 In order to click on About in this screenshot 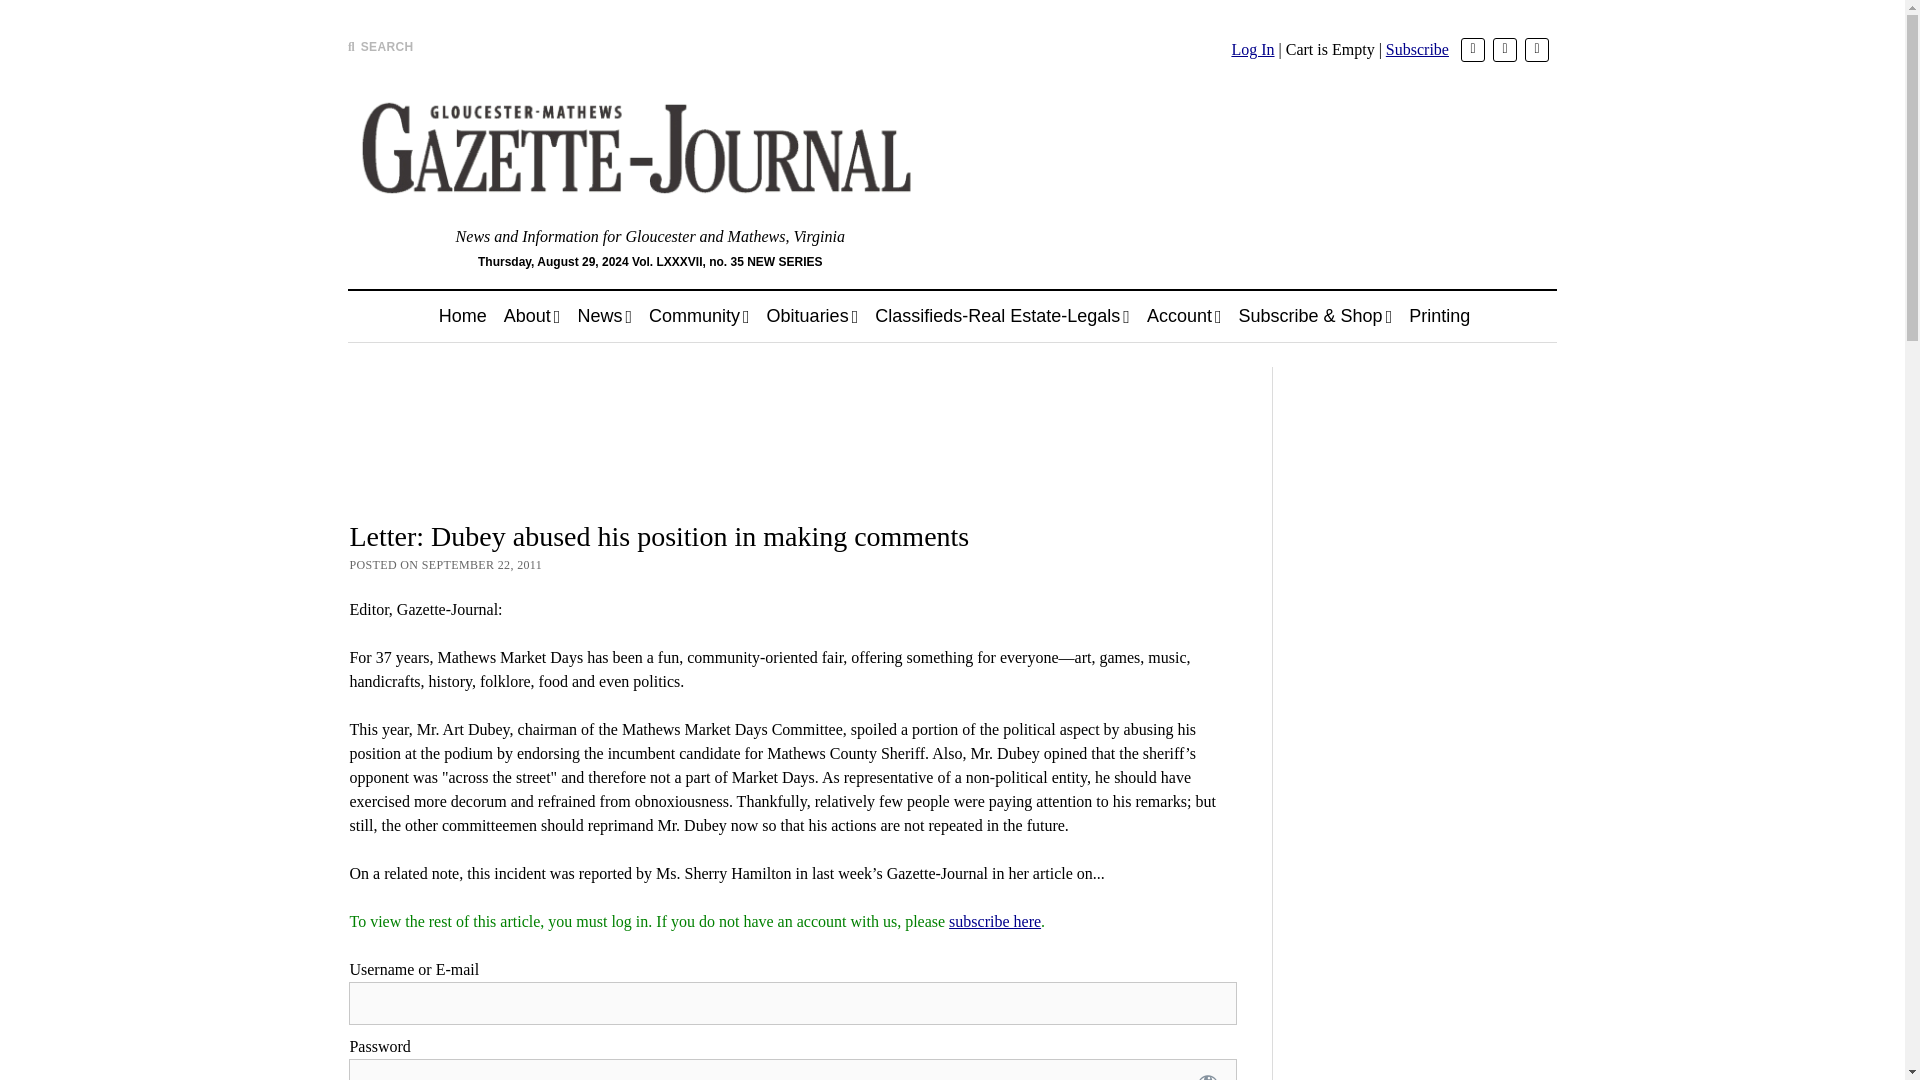, I will do `click(532, 316)`.